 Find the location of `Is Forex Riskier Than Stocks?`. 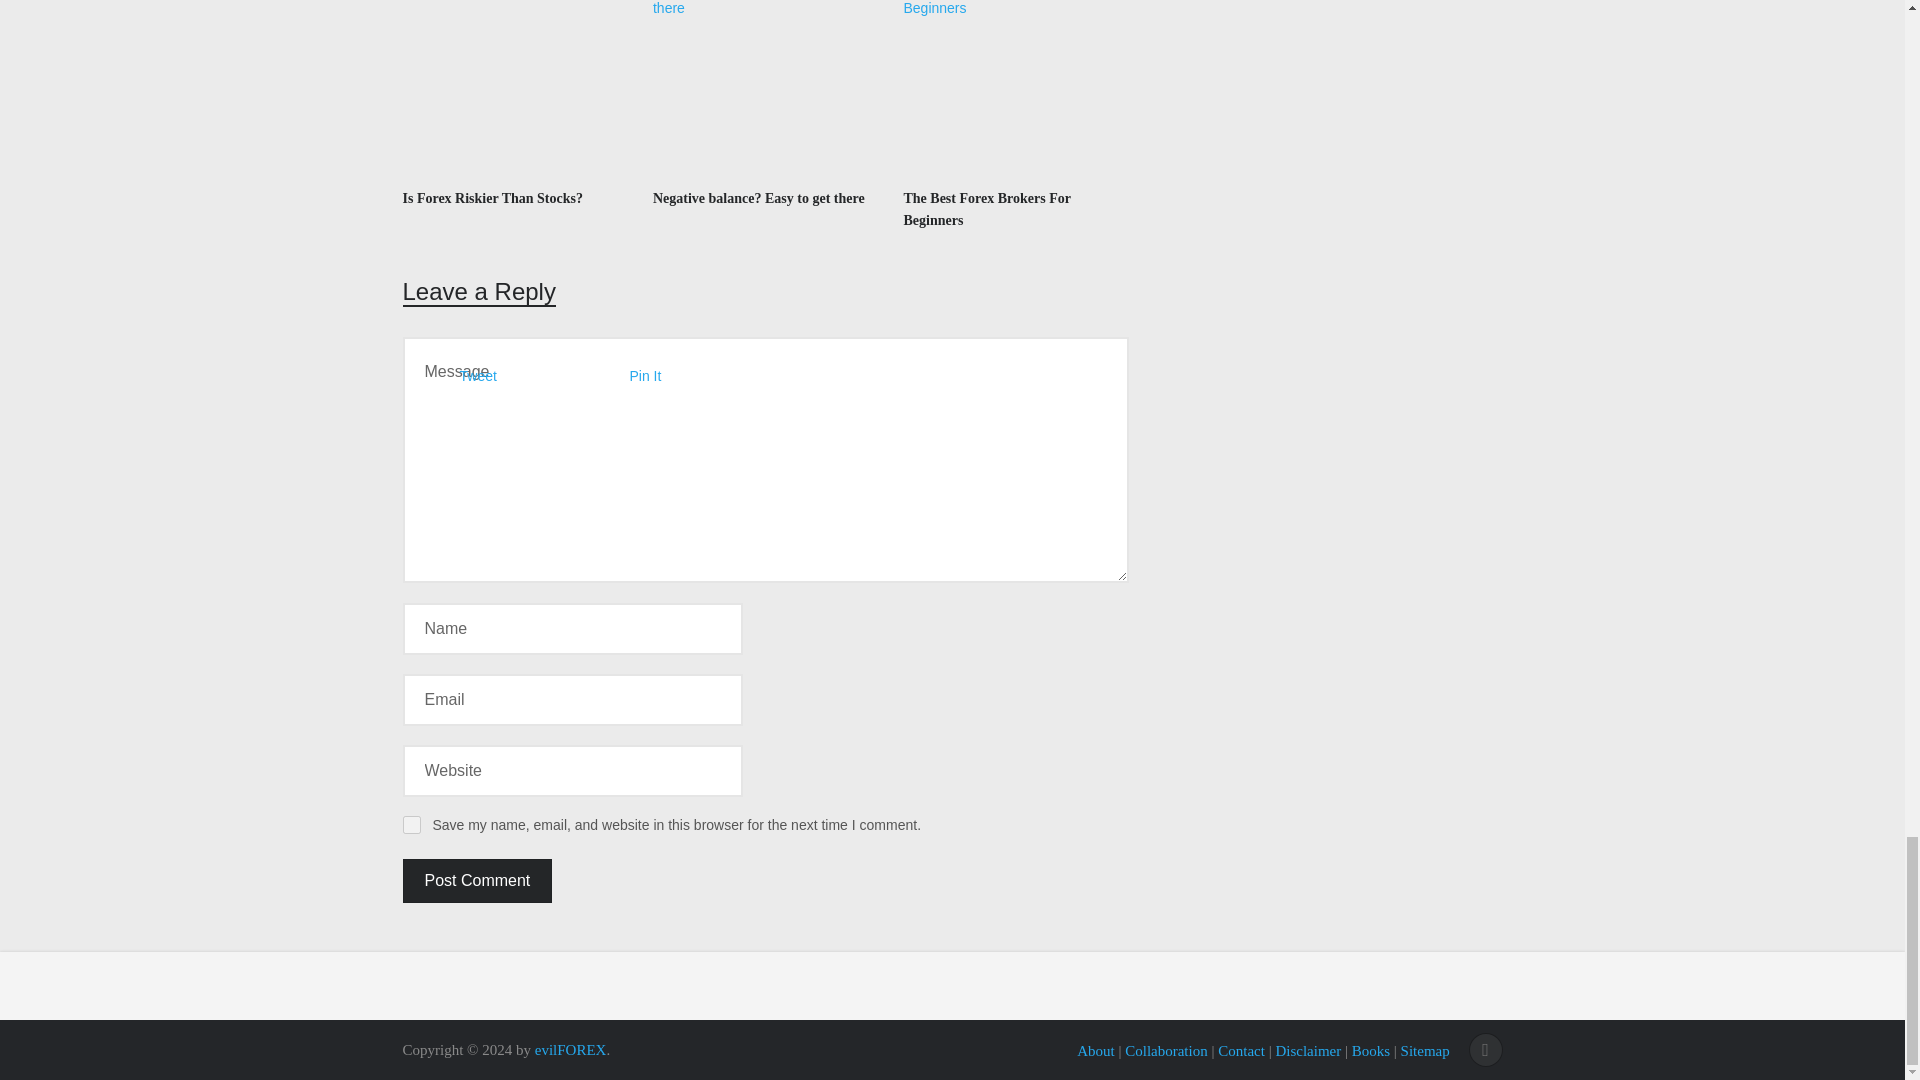

Is Forex Riskier Than Stocks? is located at coordinates (514, 90).